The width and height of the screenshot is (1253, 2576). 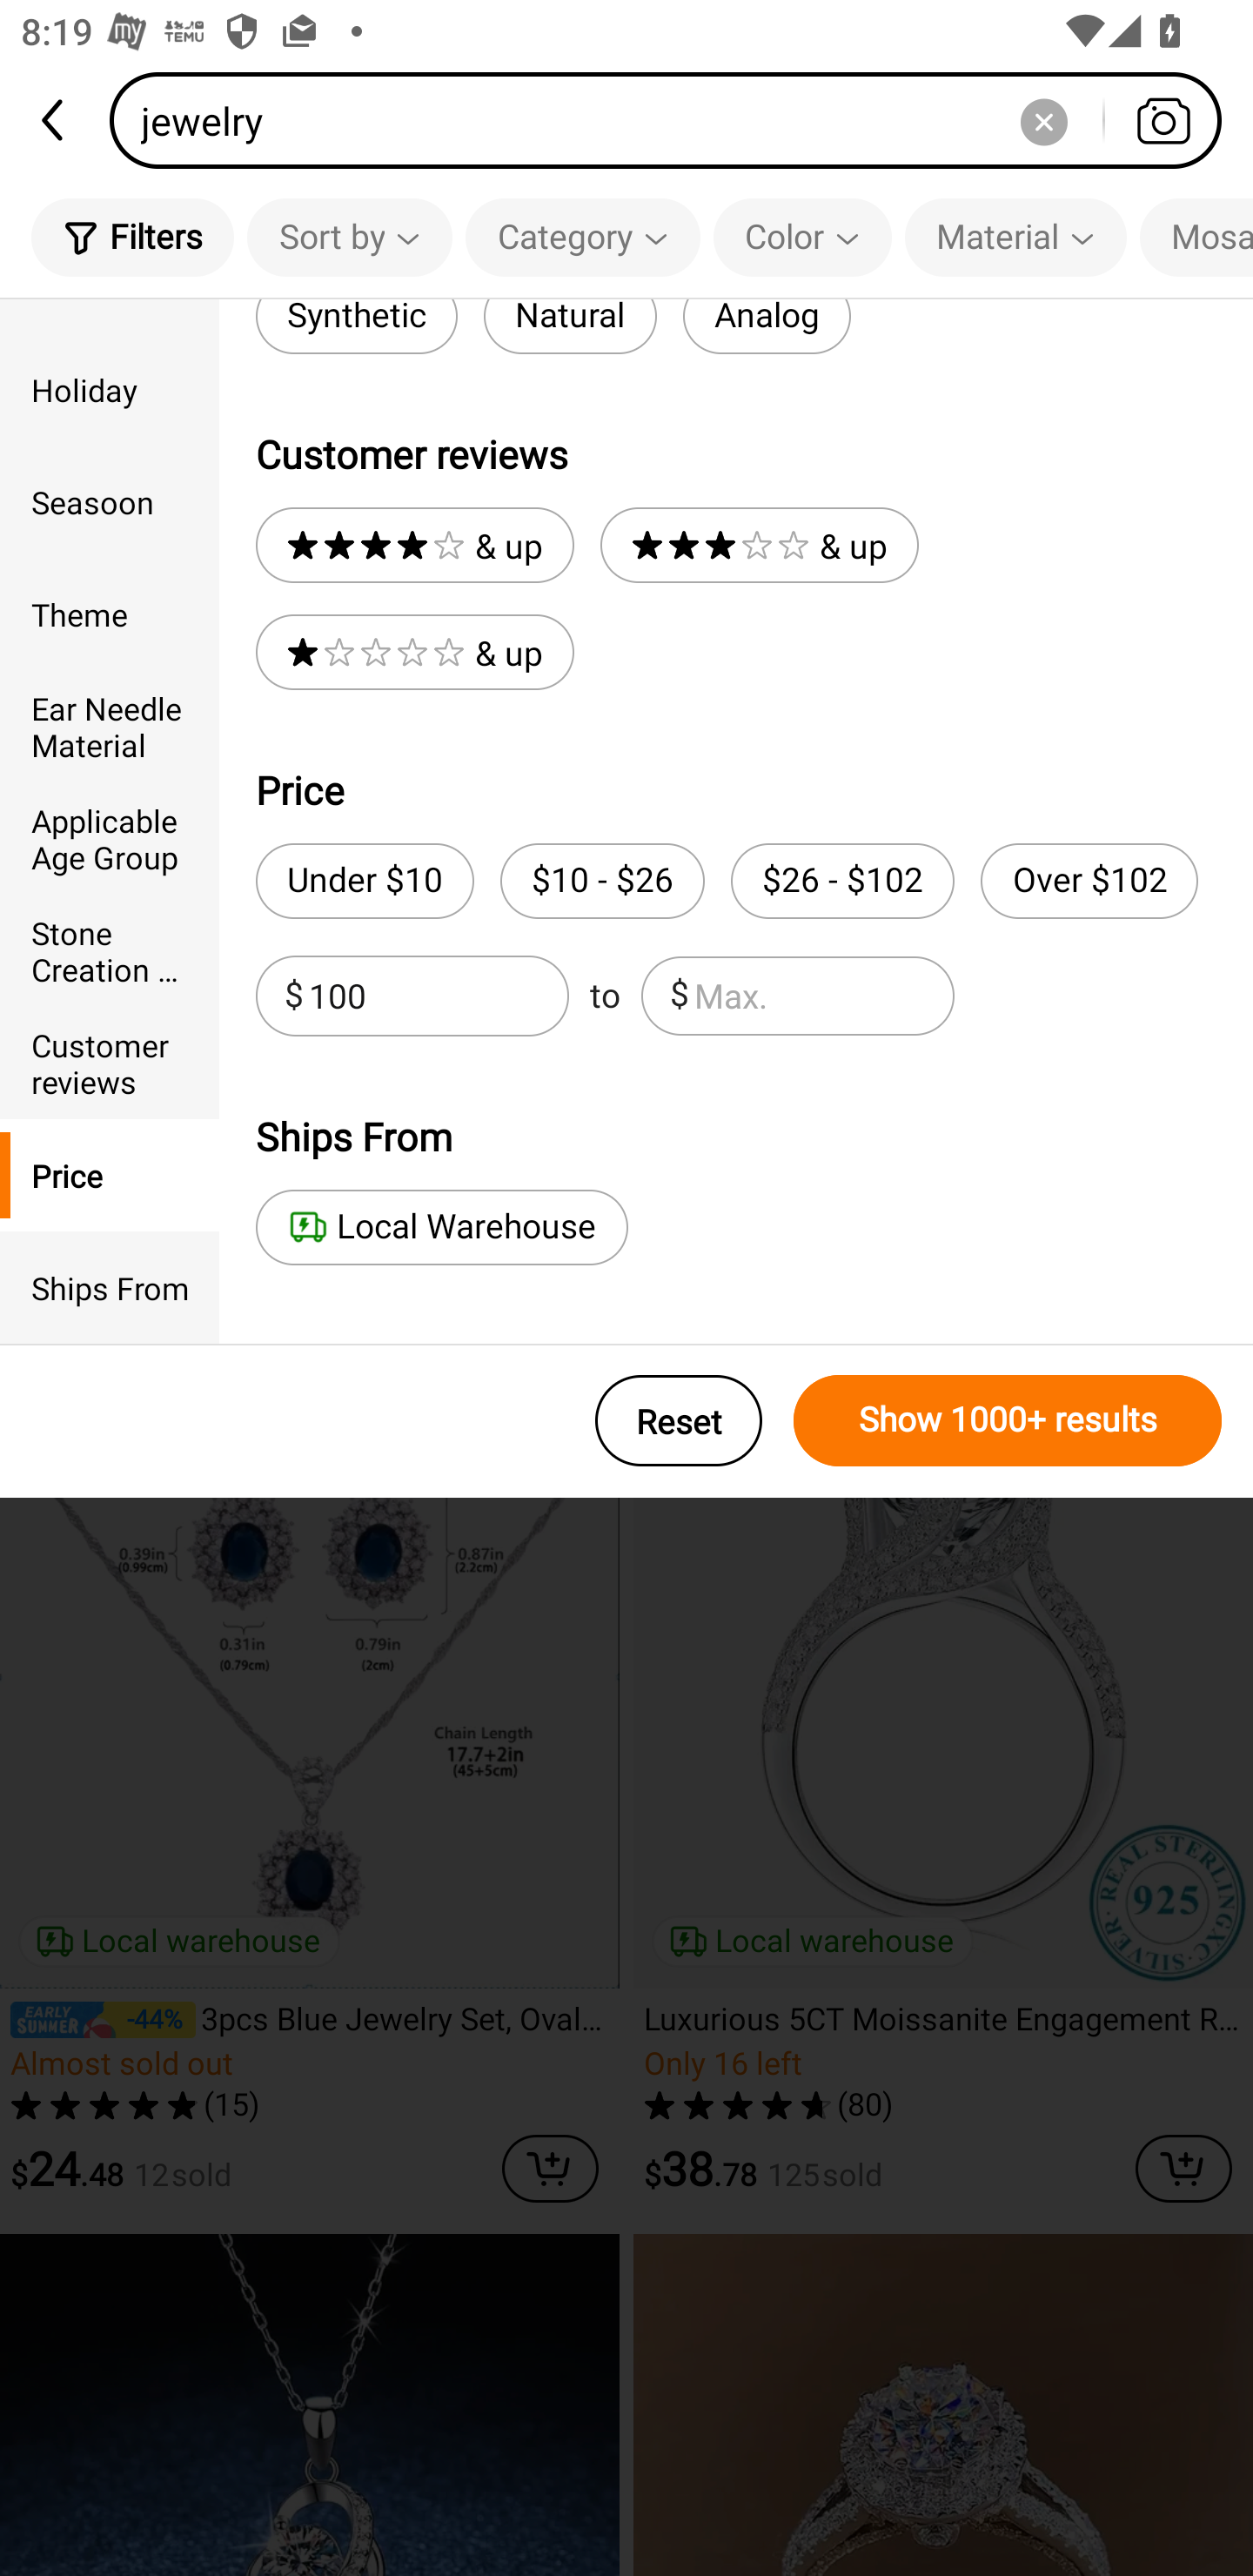 I want to click on Filters, so click(x=132, y=237).